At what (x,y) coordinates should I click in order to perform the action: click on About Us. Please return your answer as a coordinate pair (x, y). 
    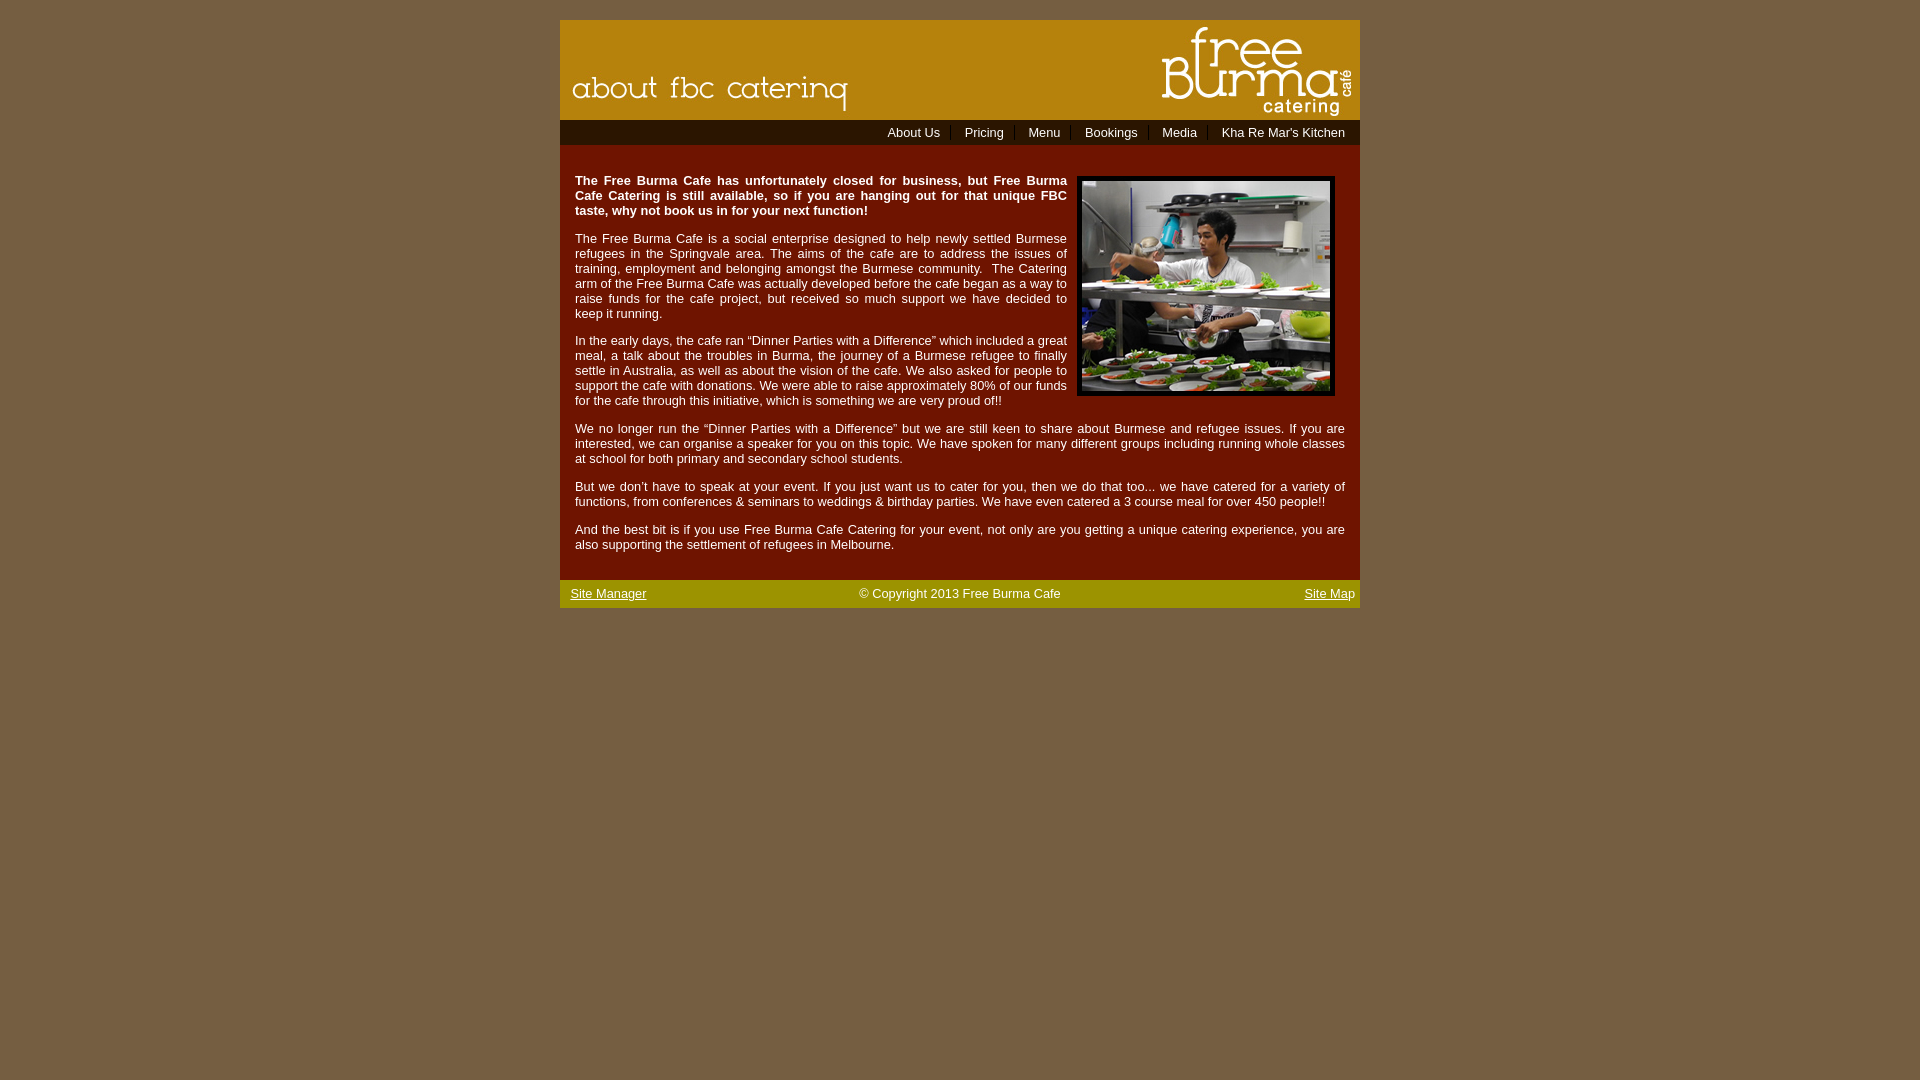
    Looking at the image, I should click on (914, 132).